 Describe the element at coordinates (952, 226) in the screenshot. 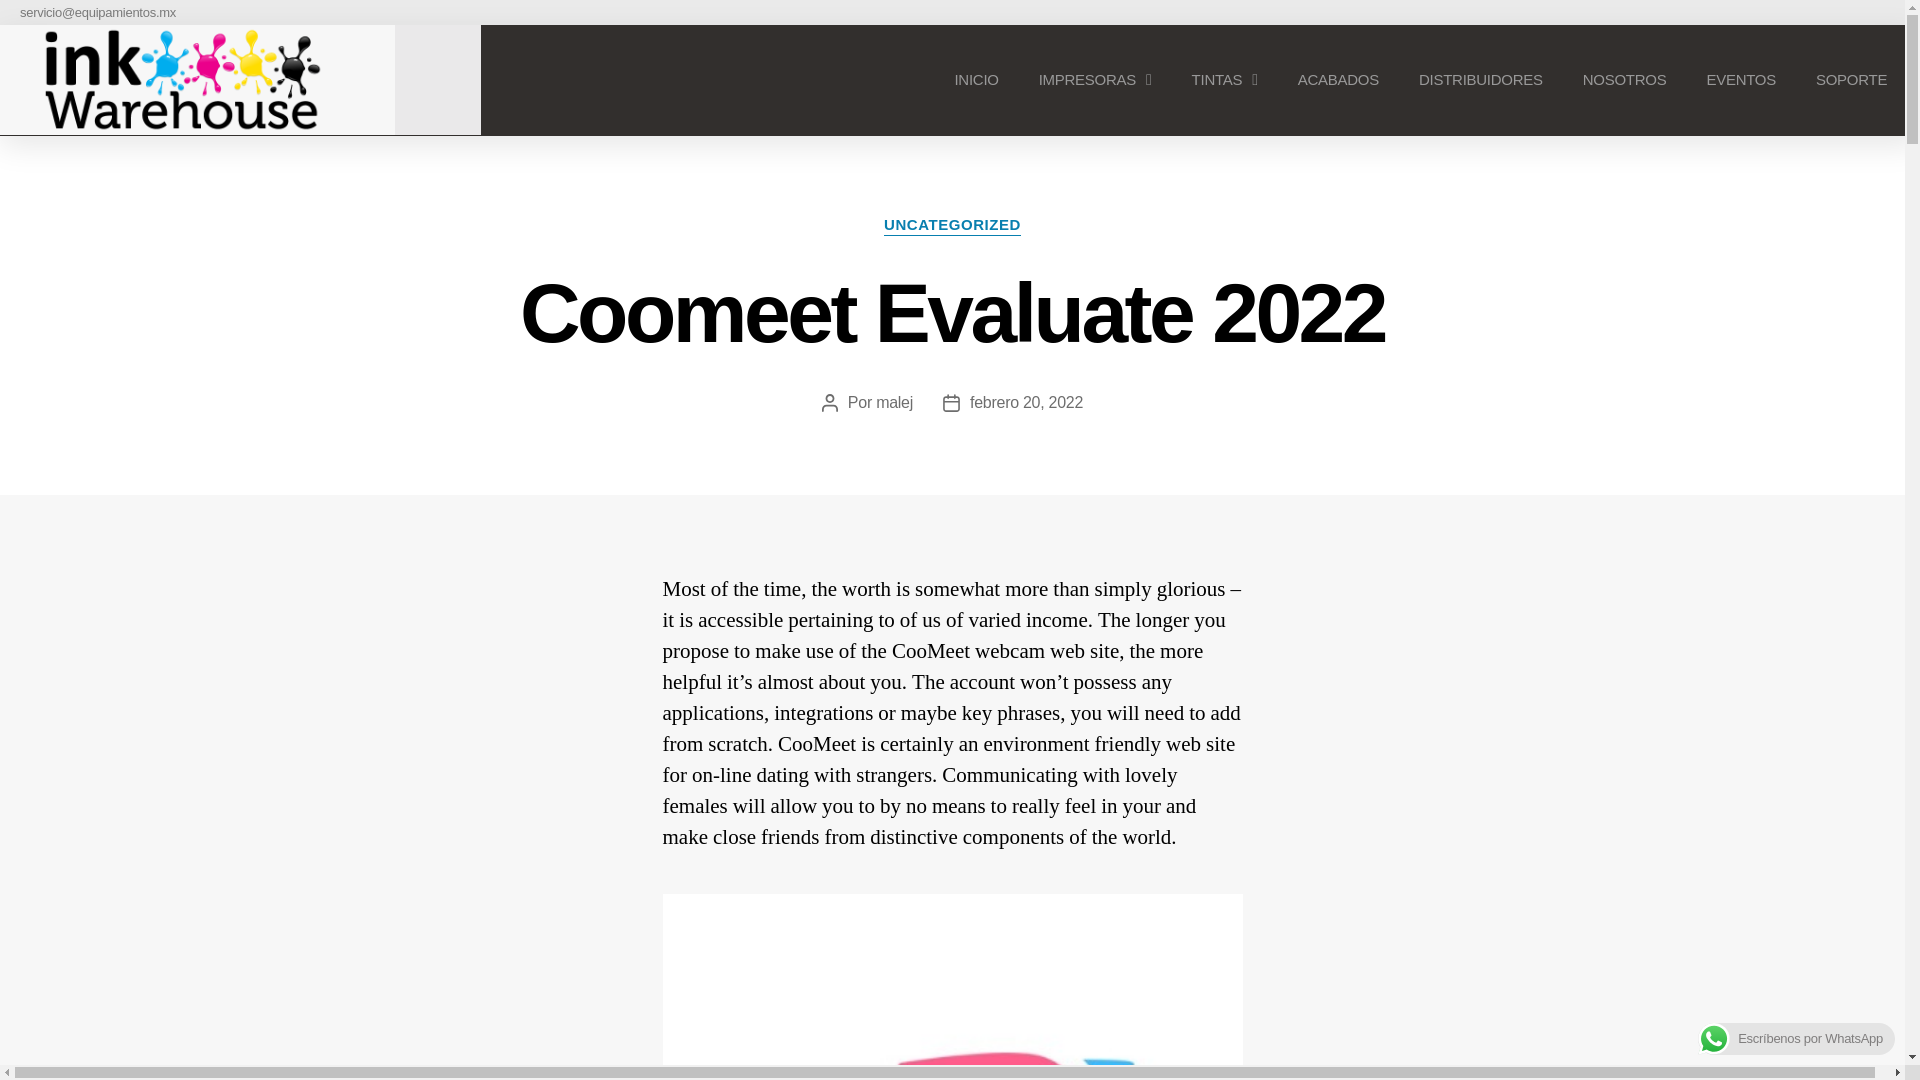

I see `UNCATEGORIZED` at that location.